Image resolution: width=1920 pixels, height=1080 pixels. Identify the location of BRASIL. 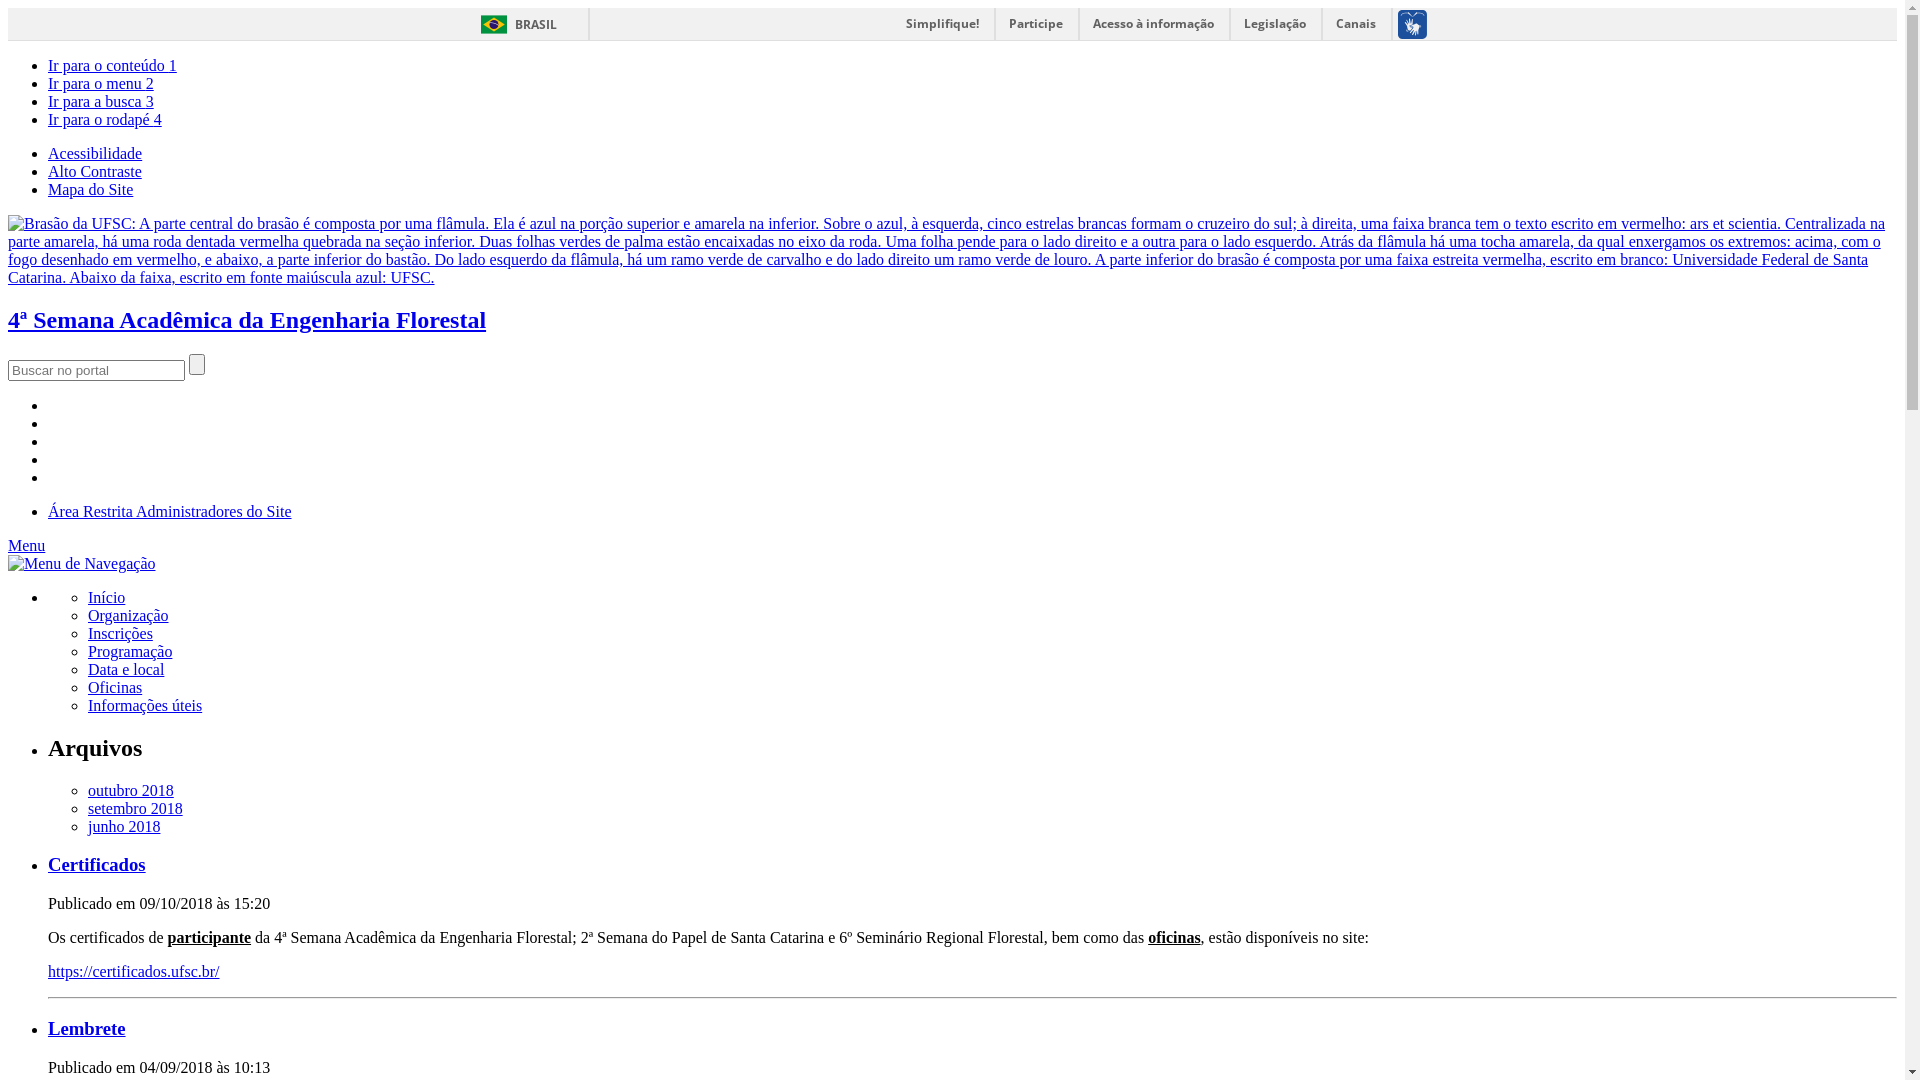
(514, 24).